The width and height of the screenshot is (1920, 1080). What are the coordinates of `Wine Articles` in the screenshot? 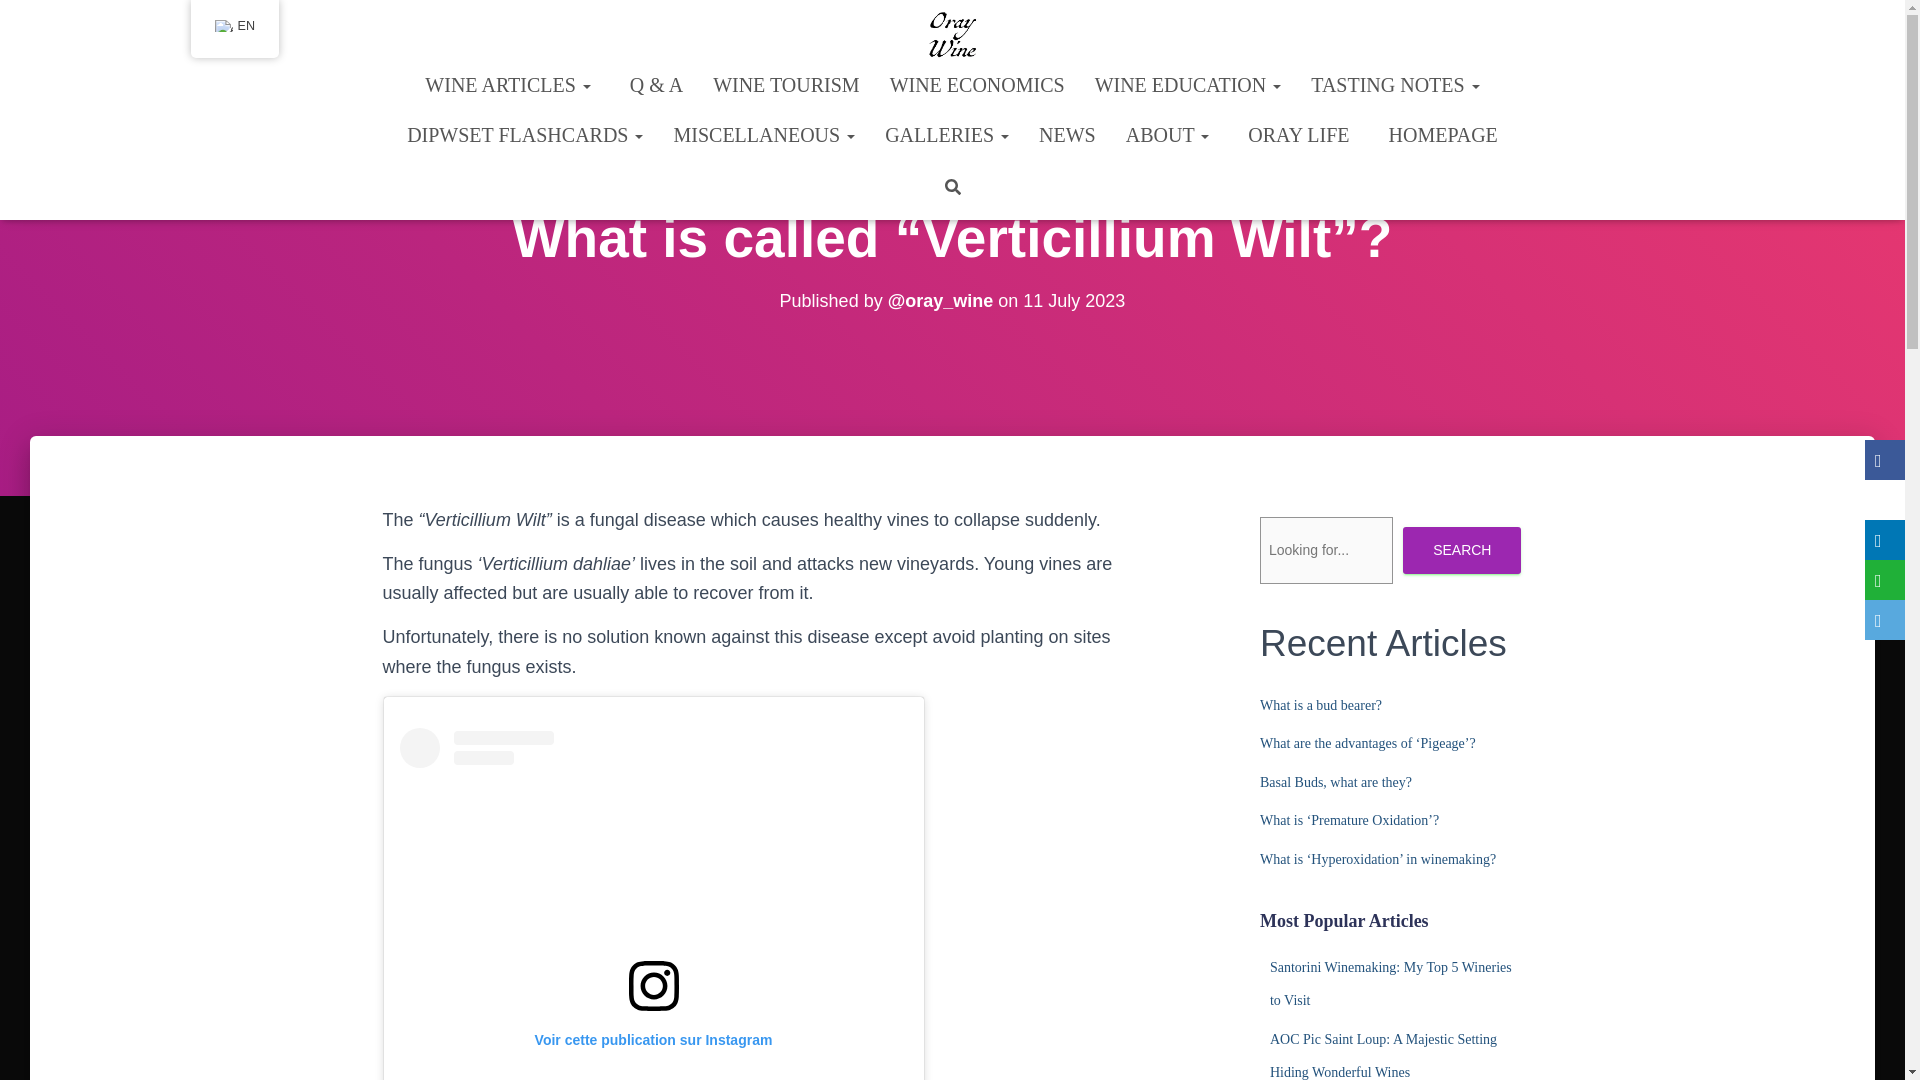 It's located at (507, 85).